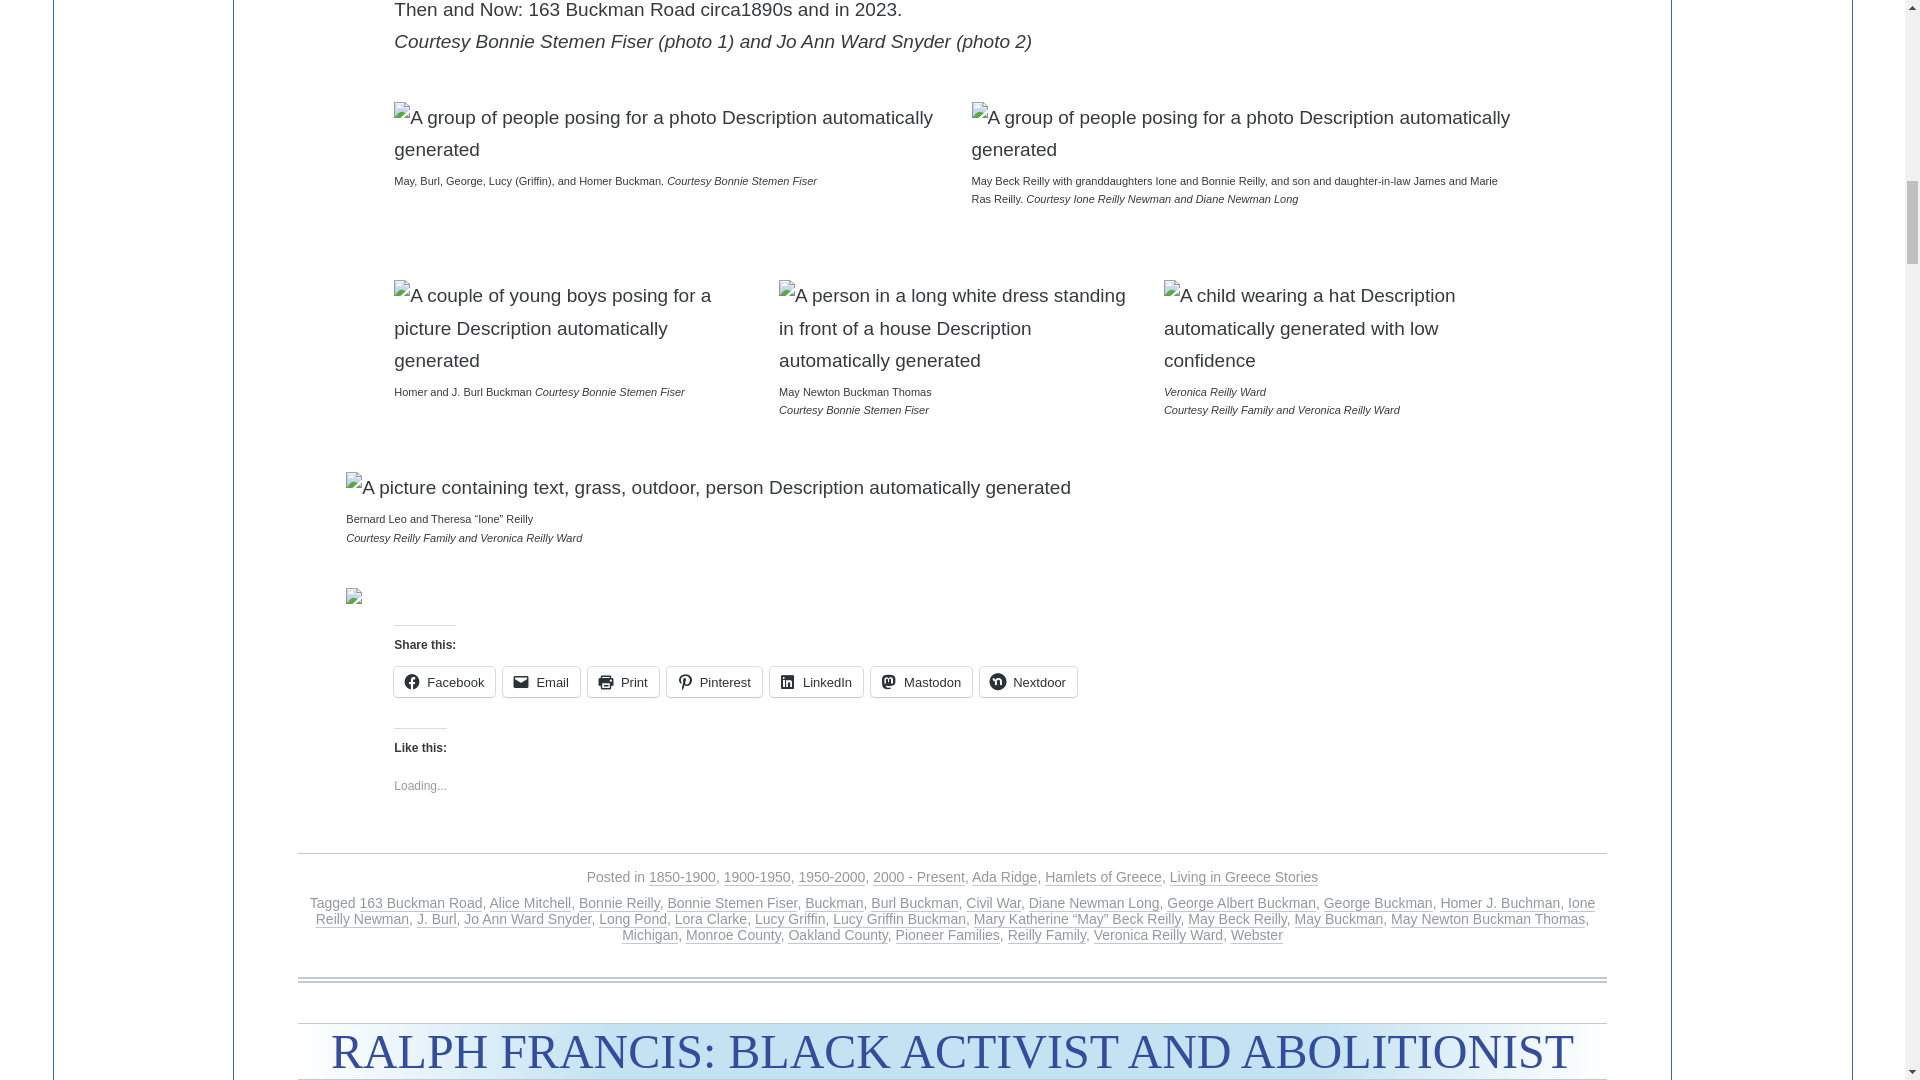 Image resolution: width=1920 pixels, height=1080 pixels. What do you see at coordinates (714, 682) in the screenshot?
I see `Pinterest` at bounding box center [714, 682].